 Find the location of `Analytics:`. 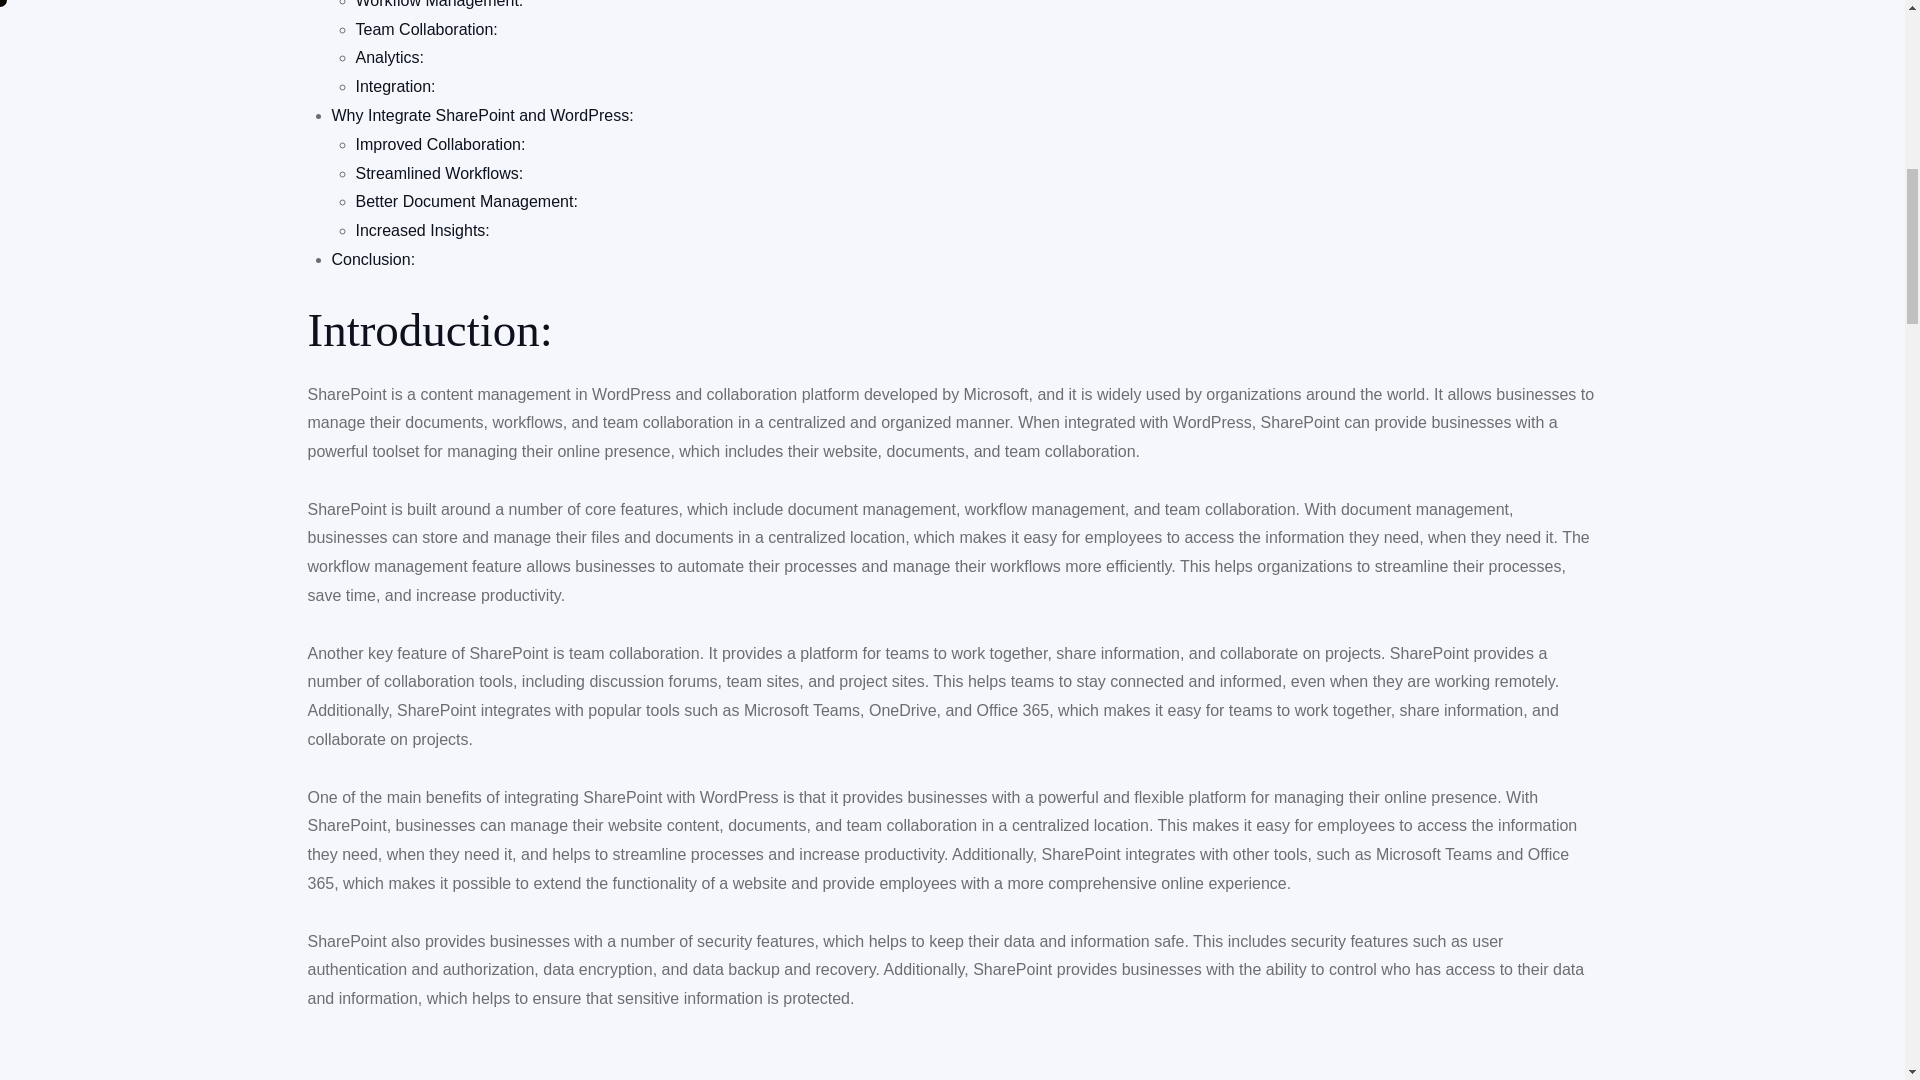

Analytics: is located at coordinates (390, 56).